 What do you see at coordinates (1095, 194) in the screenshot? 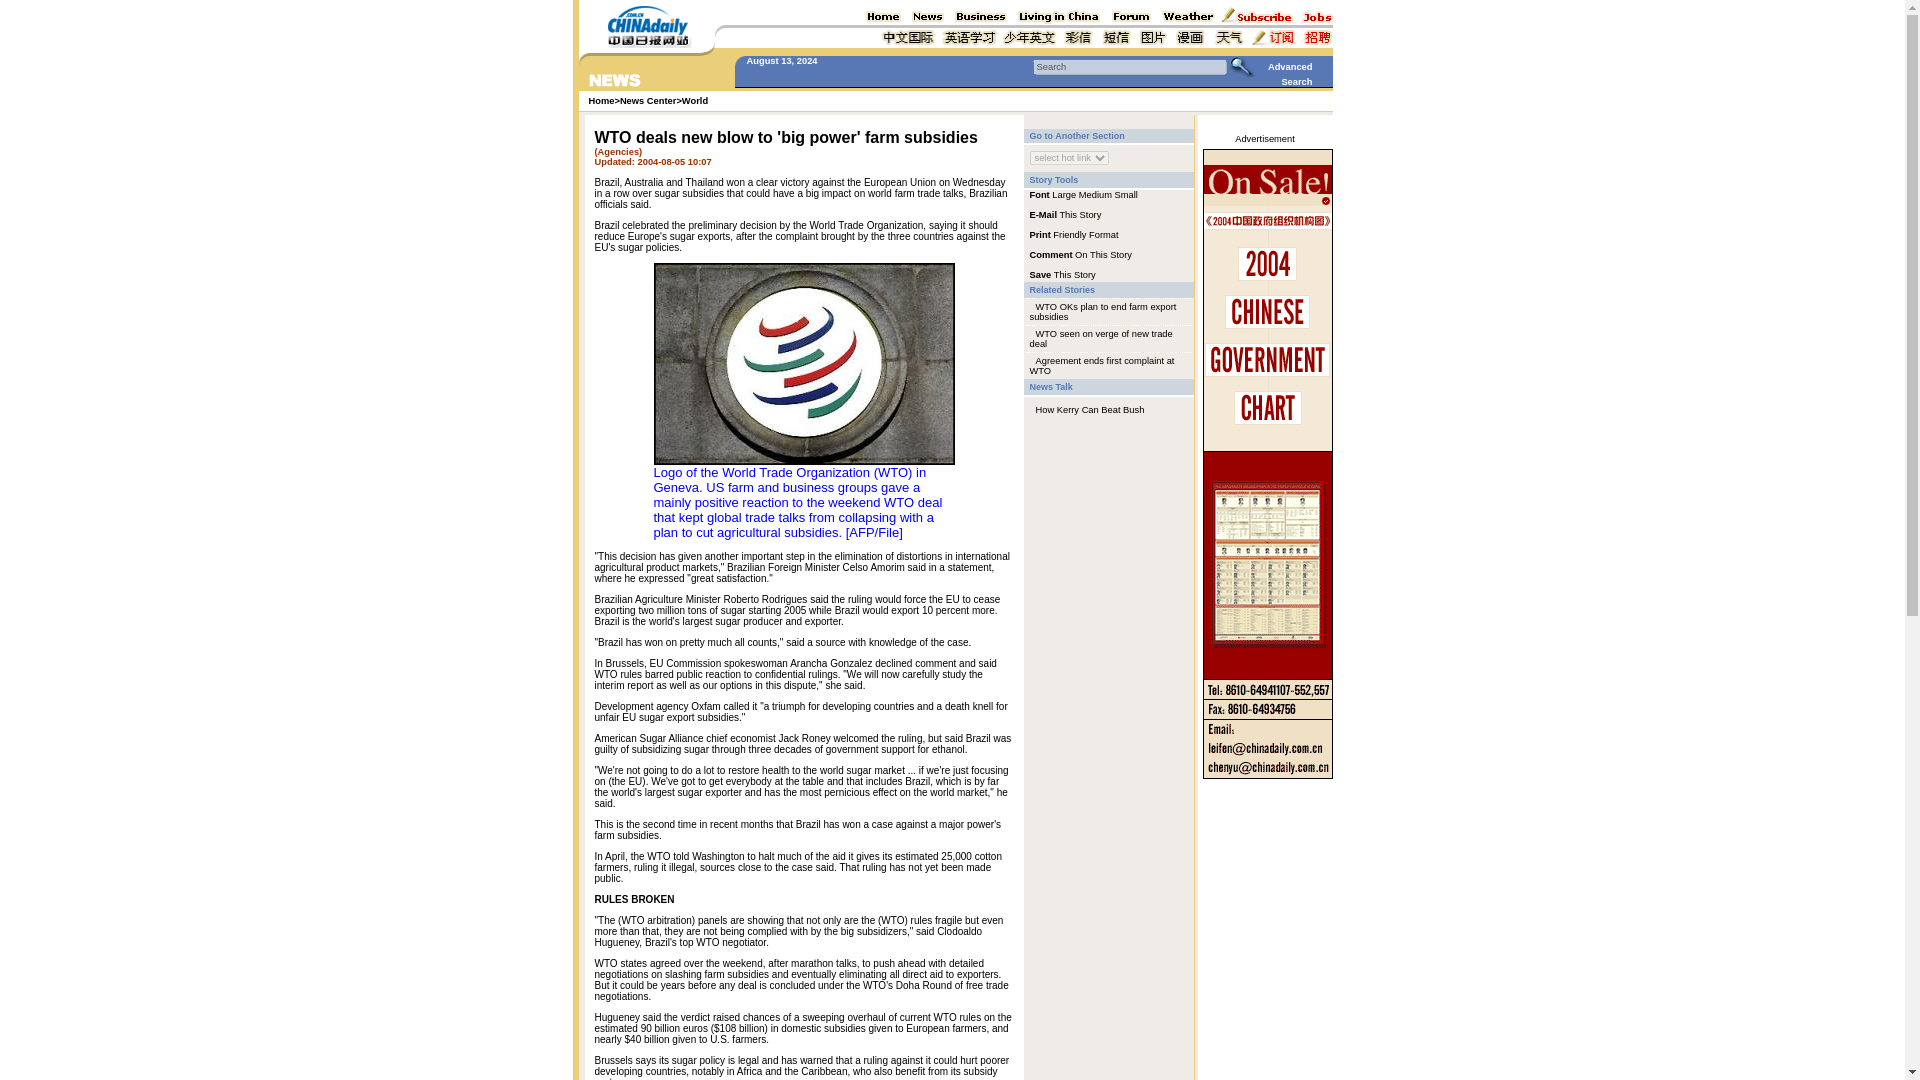
I see `Medium` at bounding box center [1095, 194].